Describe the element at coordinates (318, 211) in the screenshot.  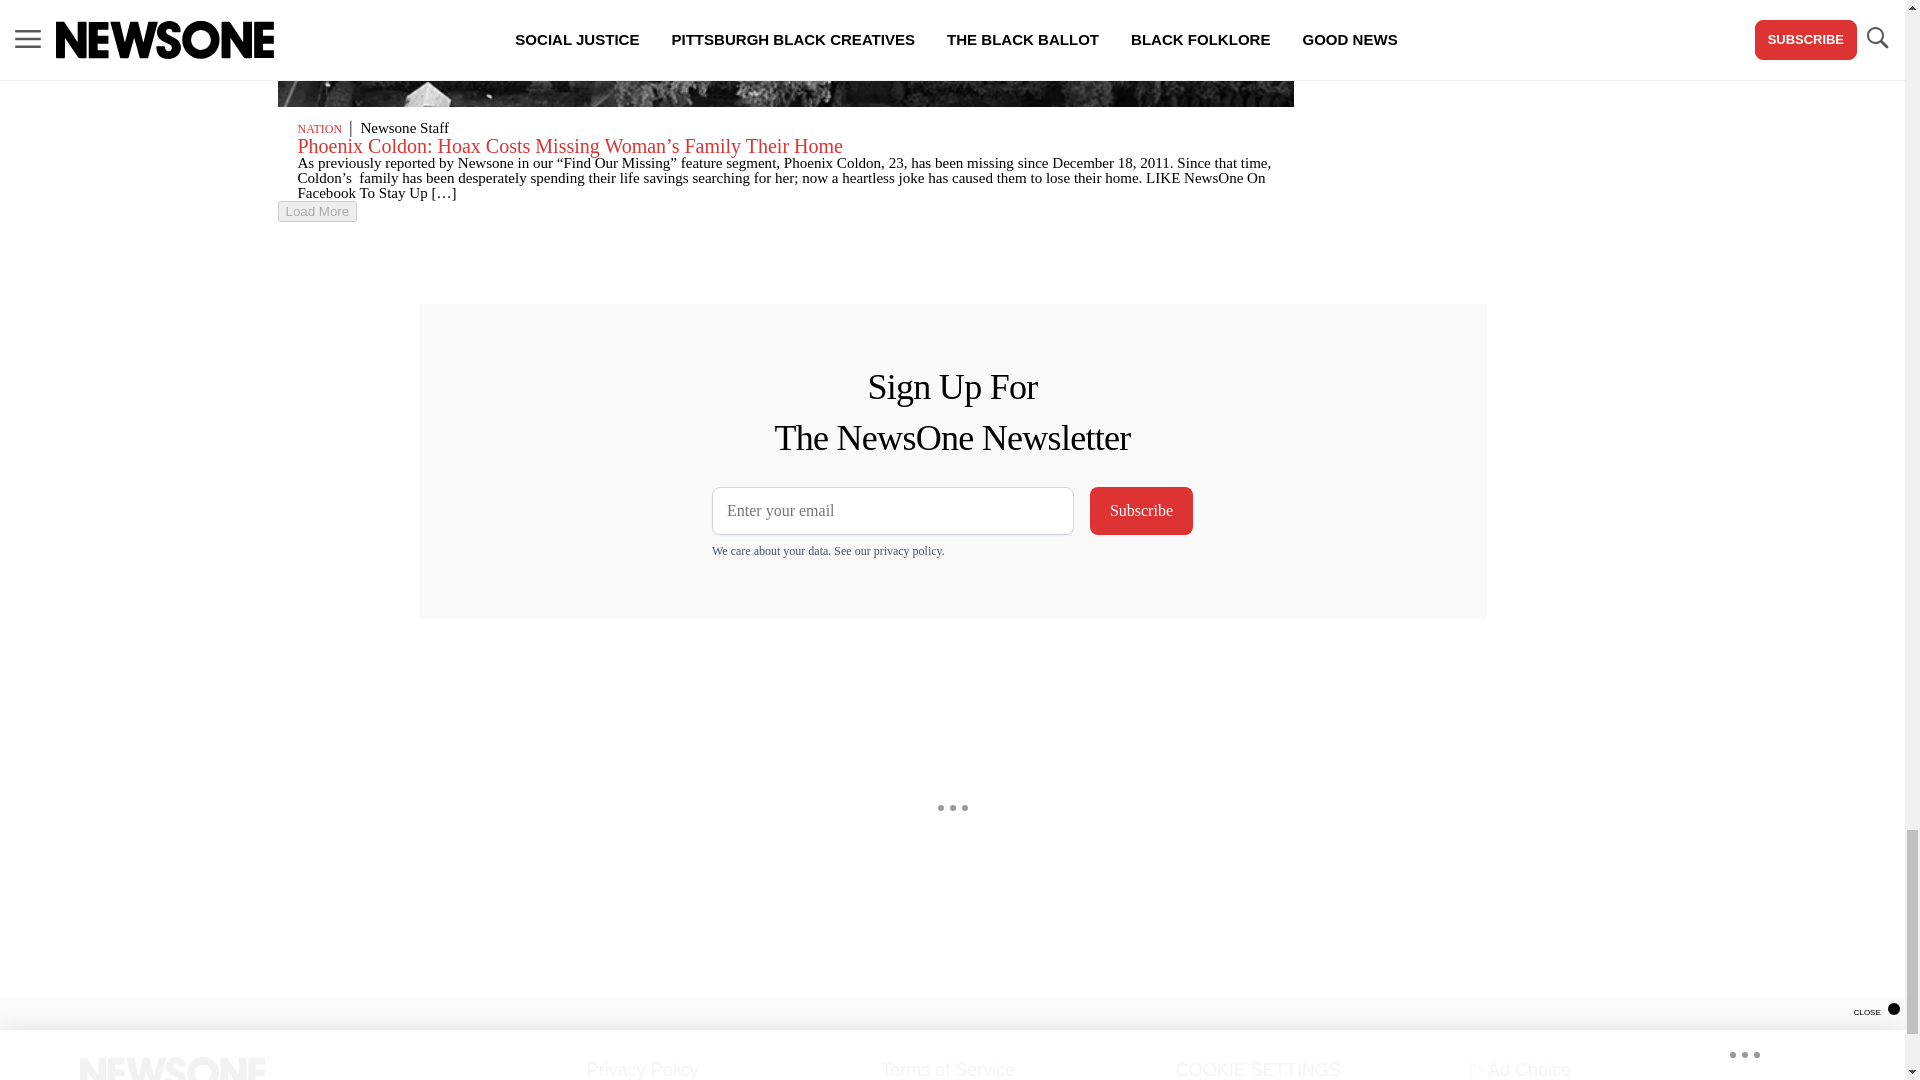
I see `Load More` at that location.